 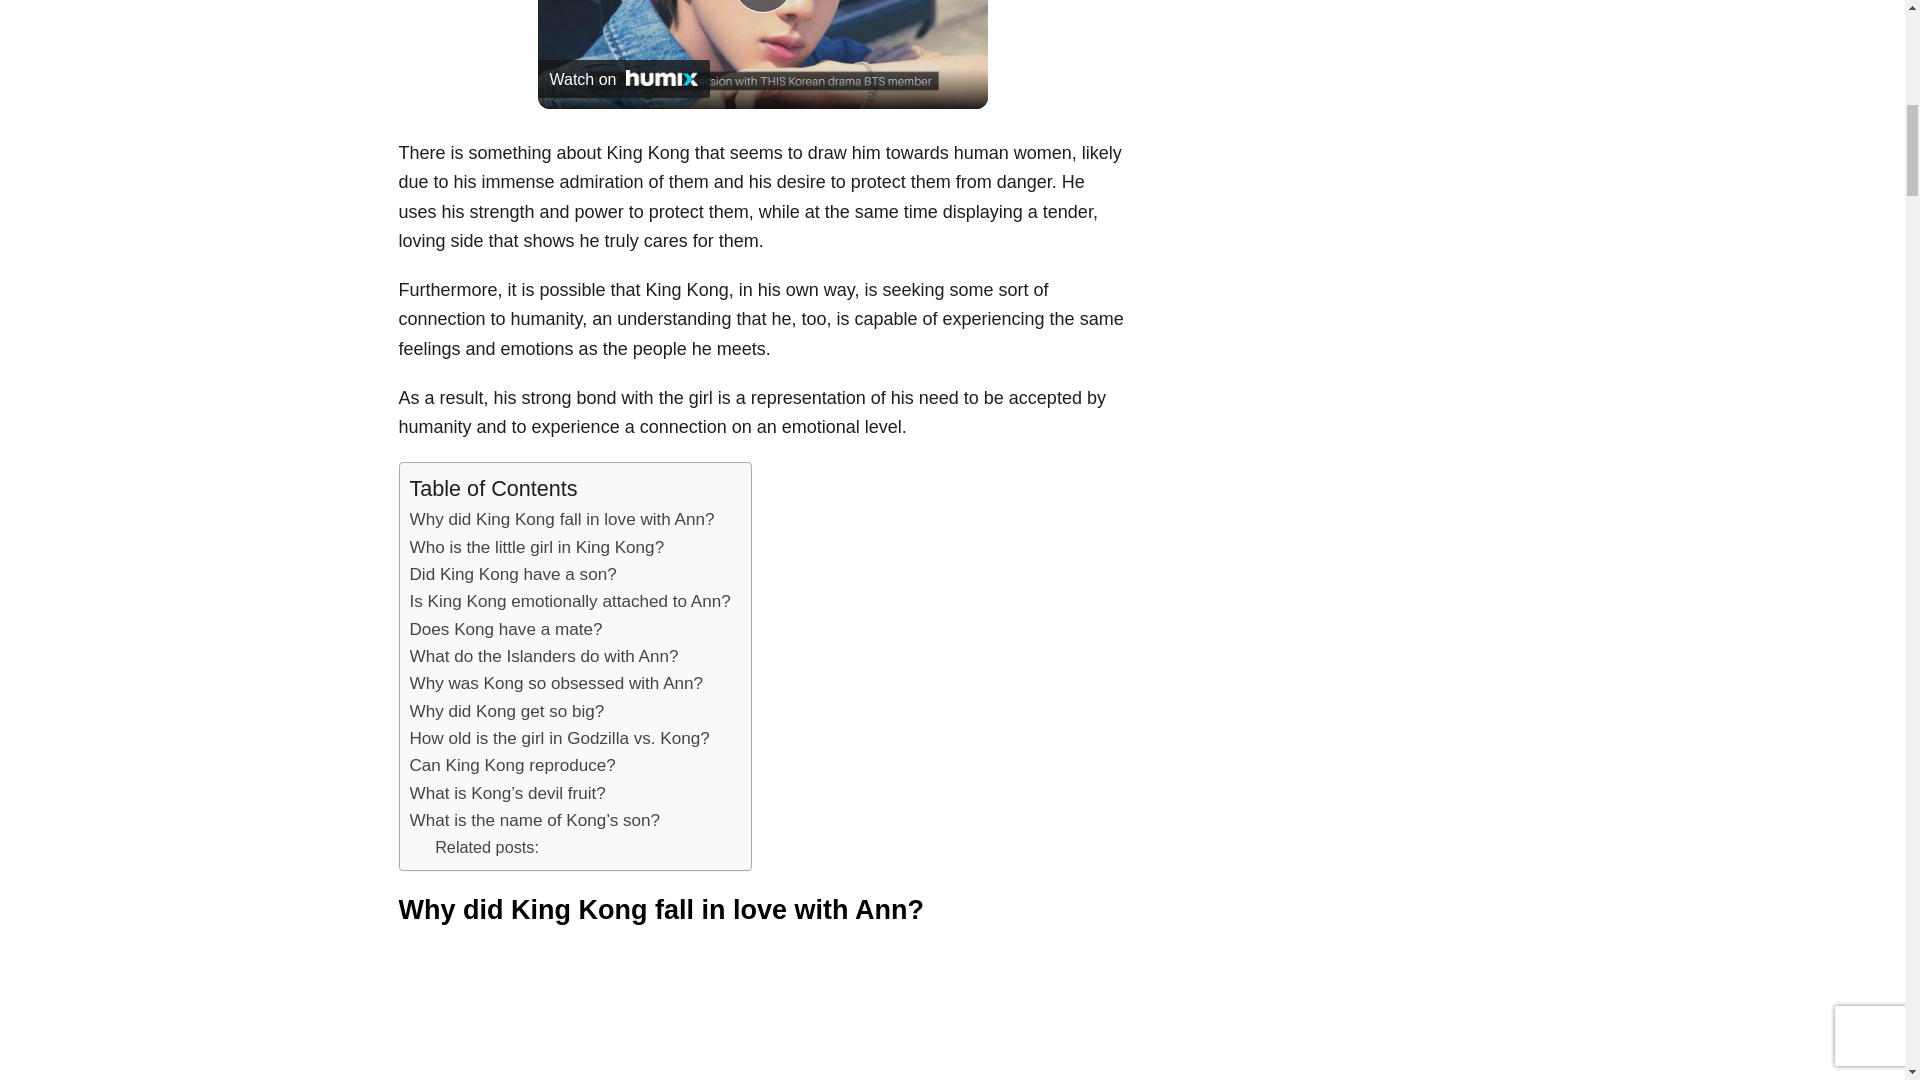 What do you see at coordinates (624, 79) in the screenshot?
I see `Watch on` at bounding box center [624, 79].